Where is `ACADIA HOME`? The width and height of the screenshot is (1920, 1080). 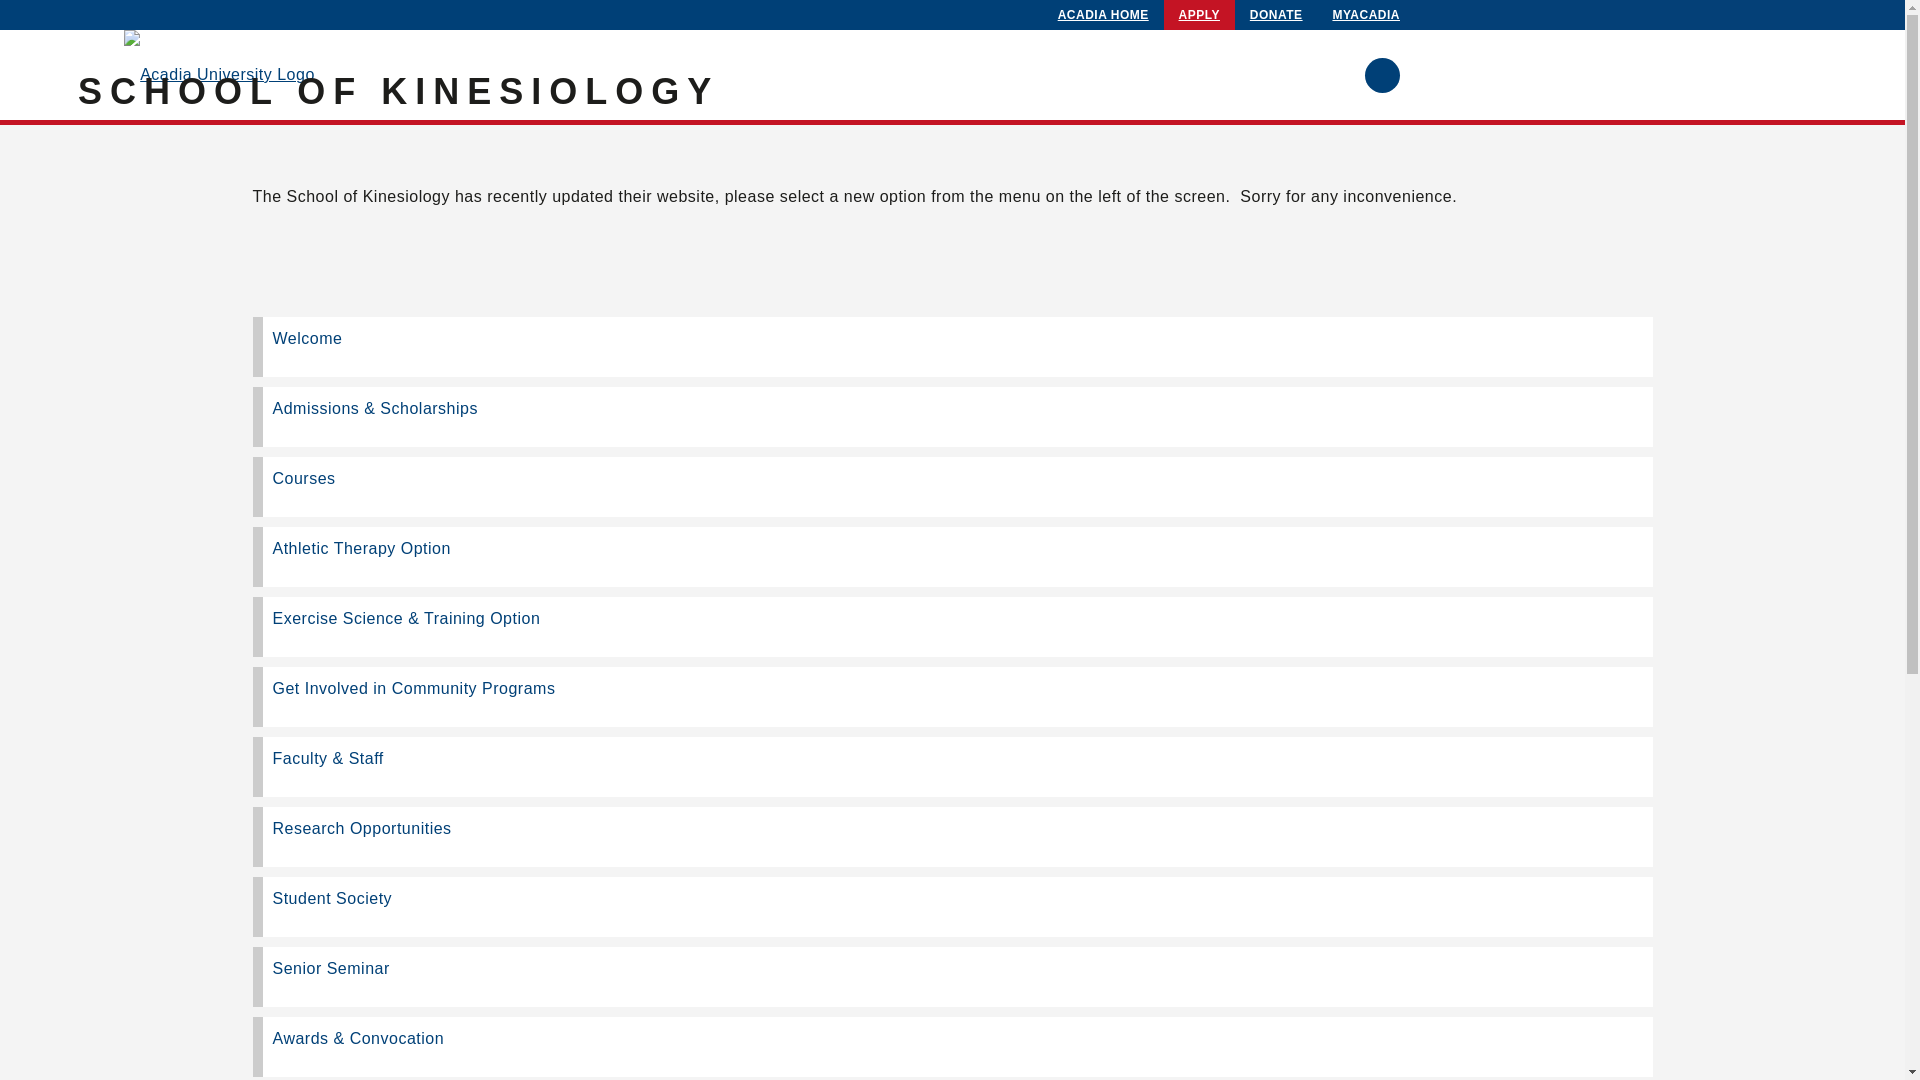
ACADIA HOME is located at coordinates (1104, 15).